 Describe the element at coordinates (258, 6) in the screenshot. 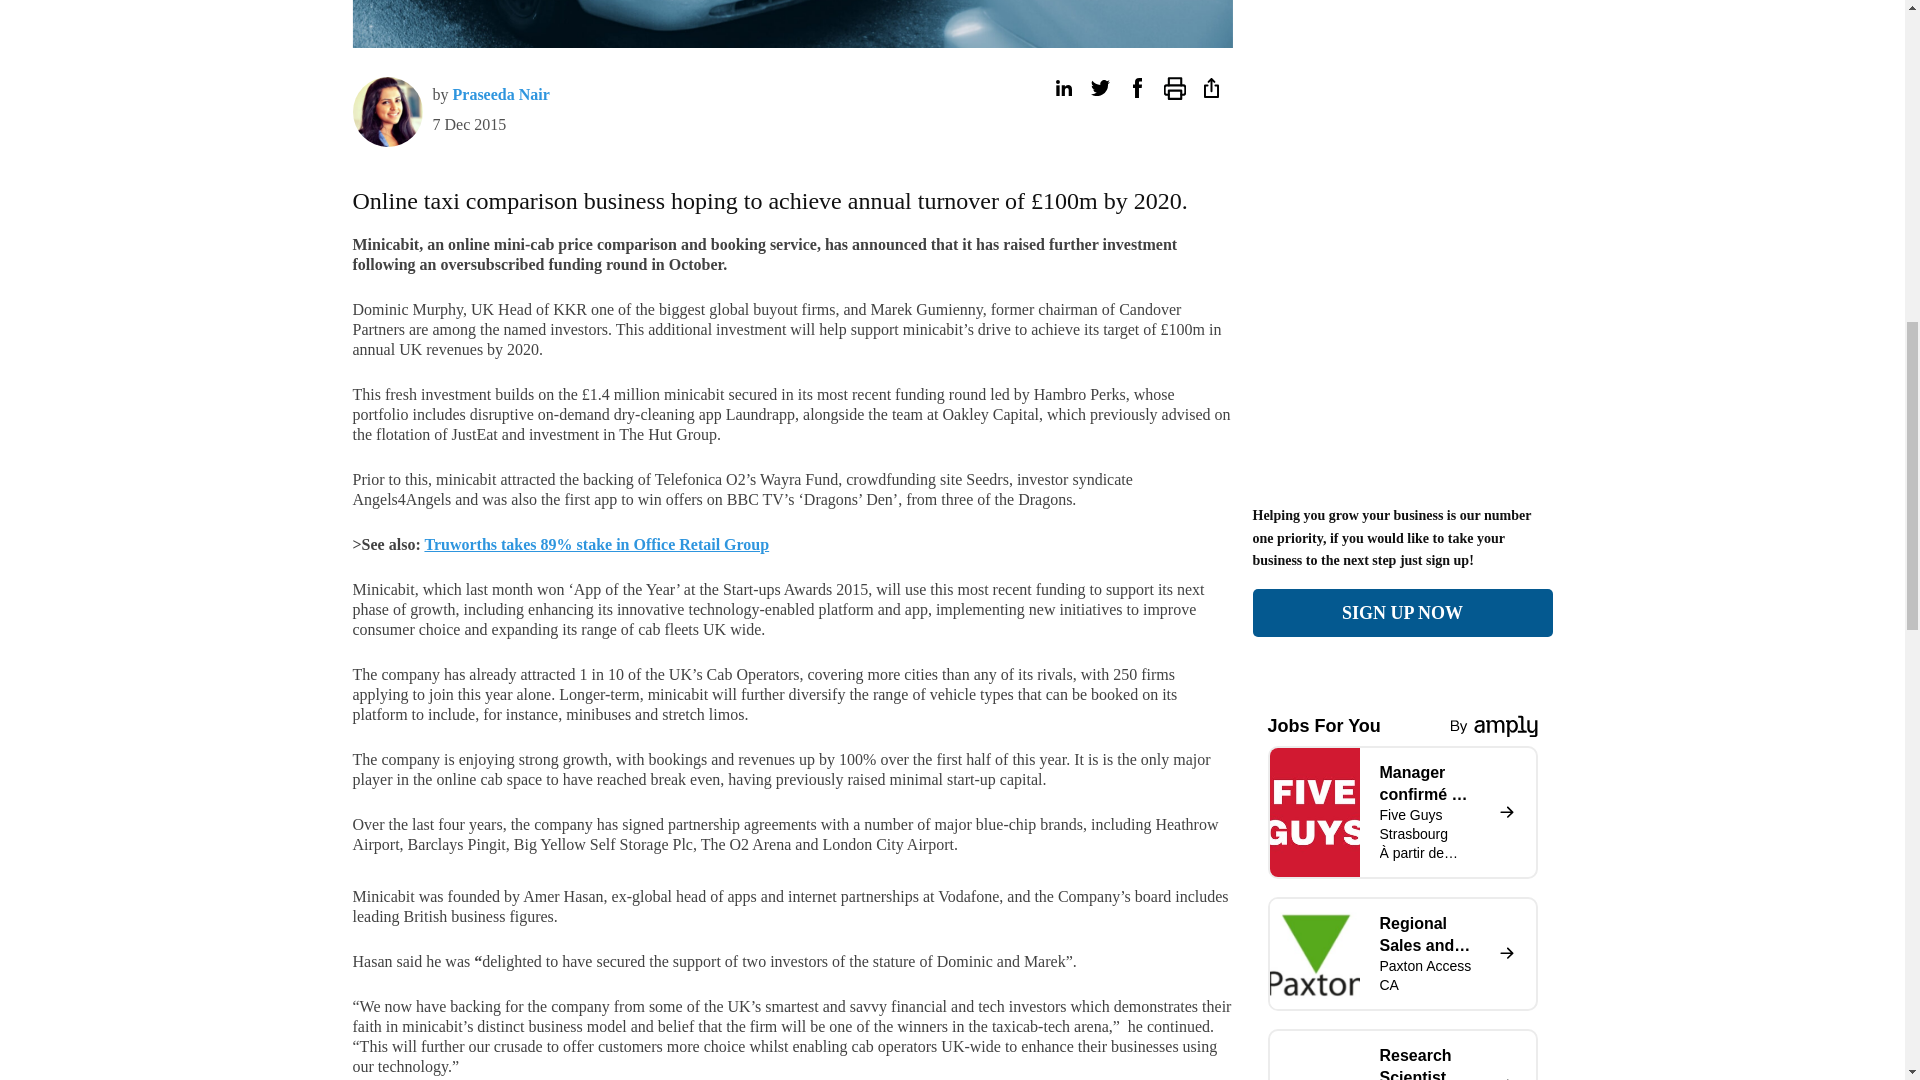

I see `3rd party ad content` at that location.